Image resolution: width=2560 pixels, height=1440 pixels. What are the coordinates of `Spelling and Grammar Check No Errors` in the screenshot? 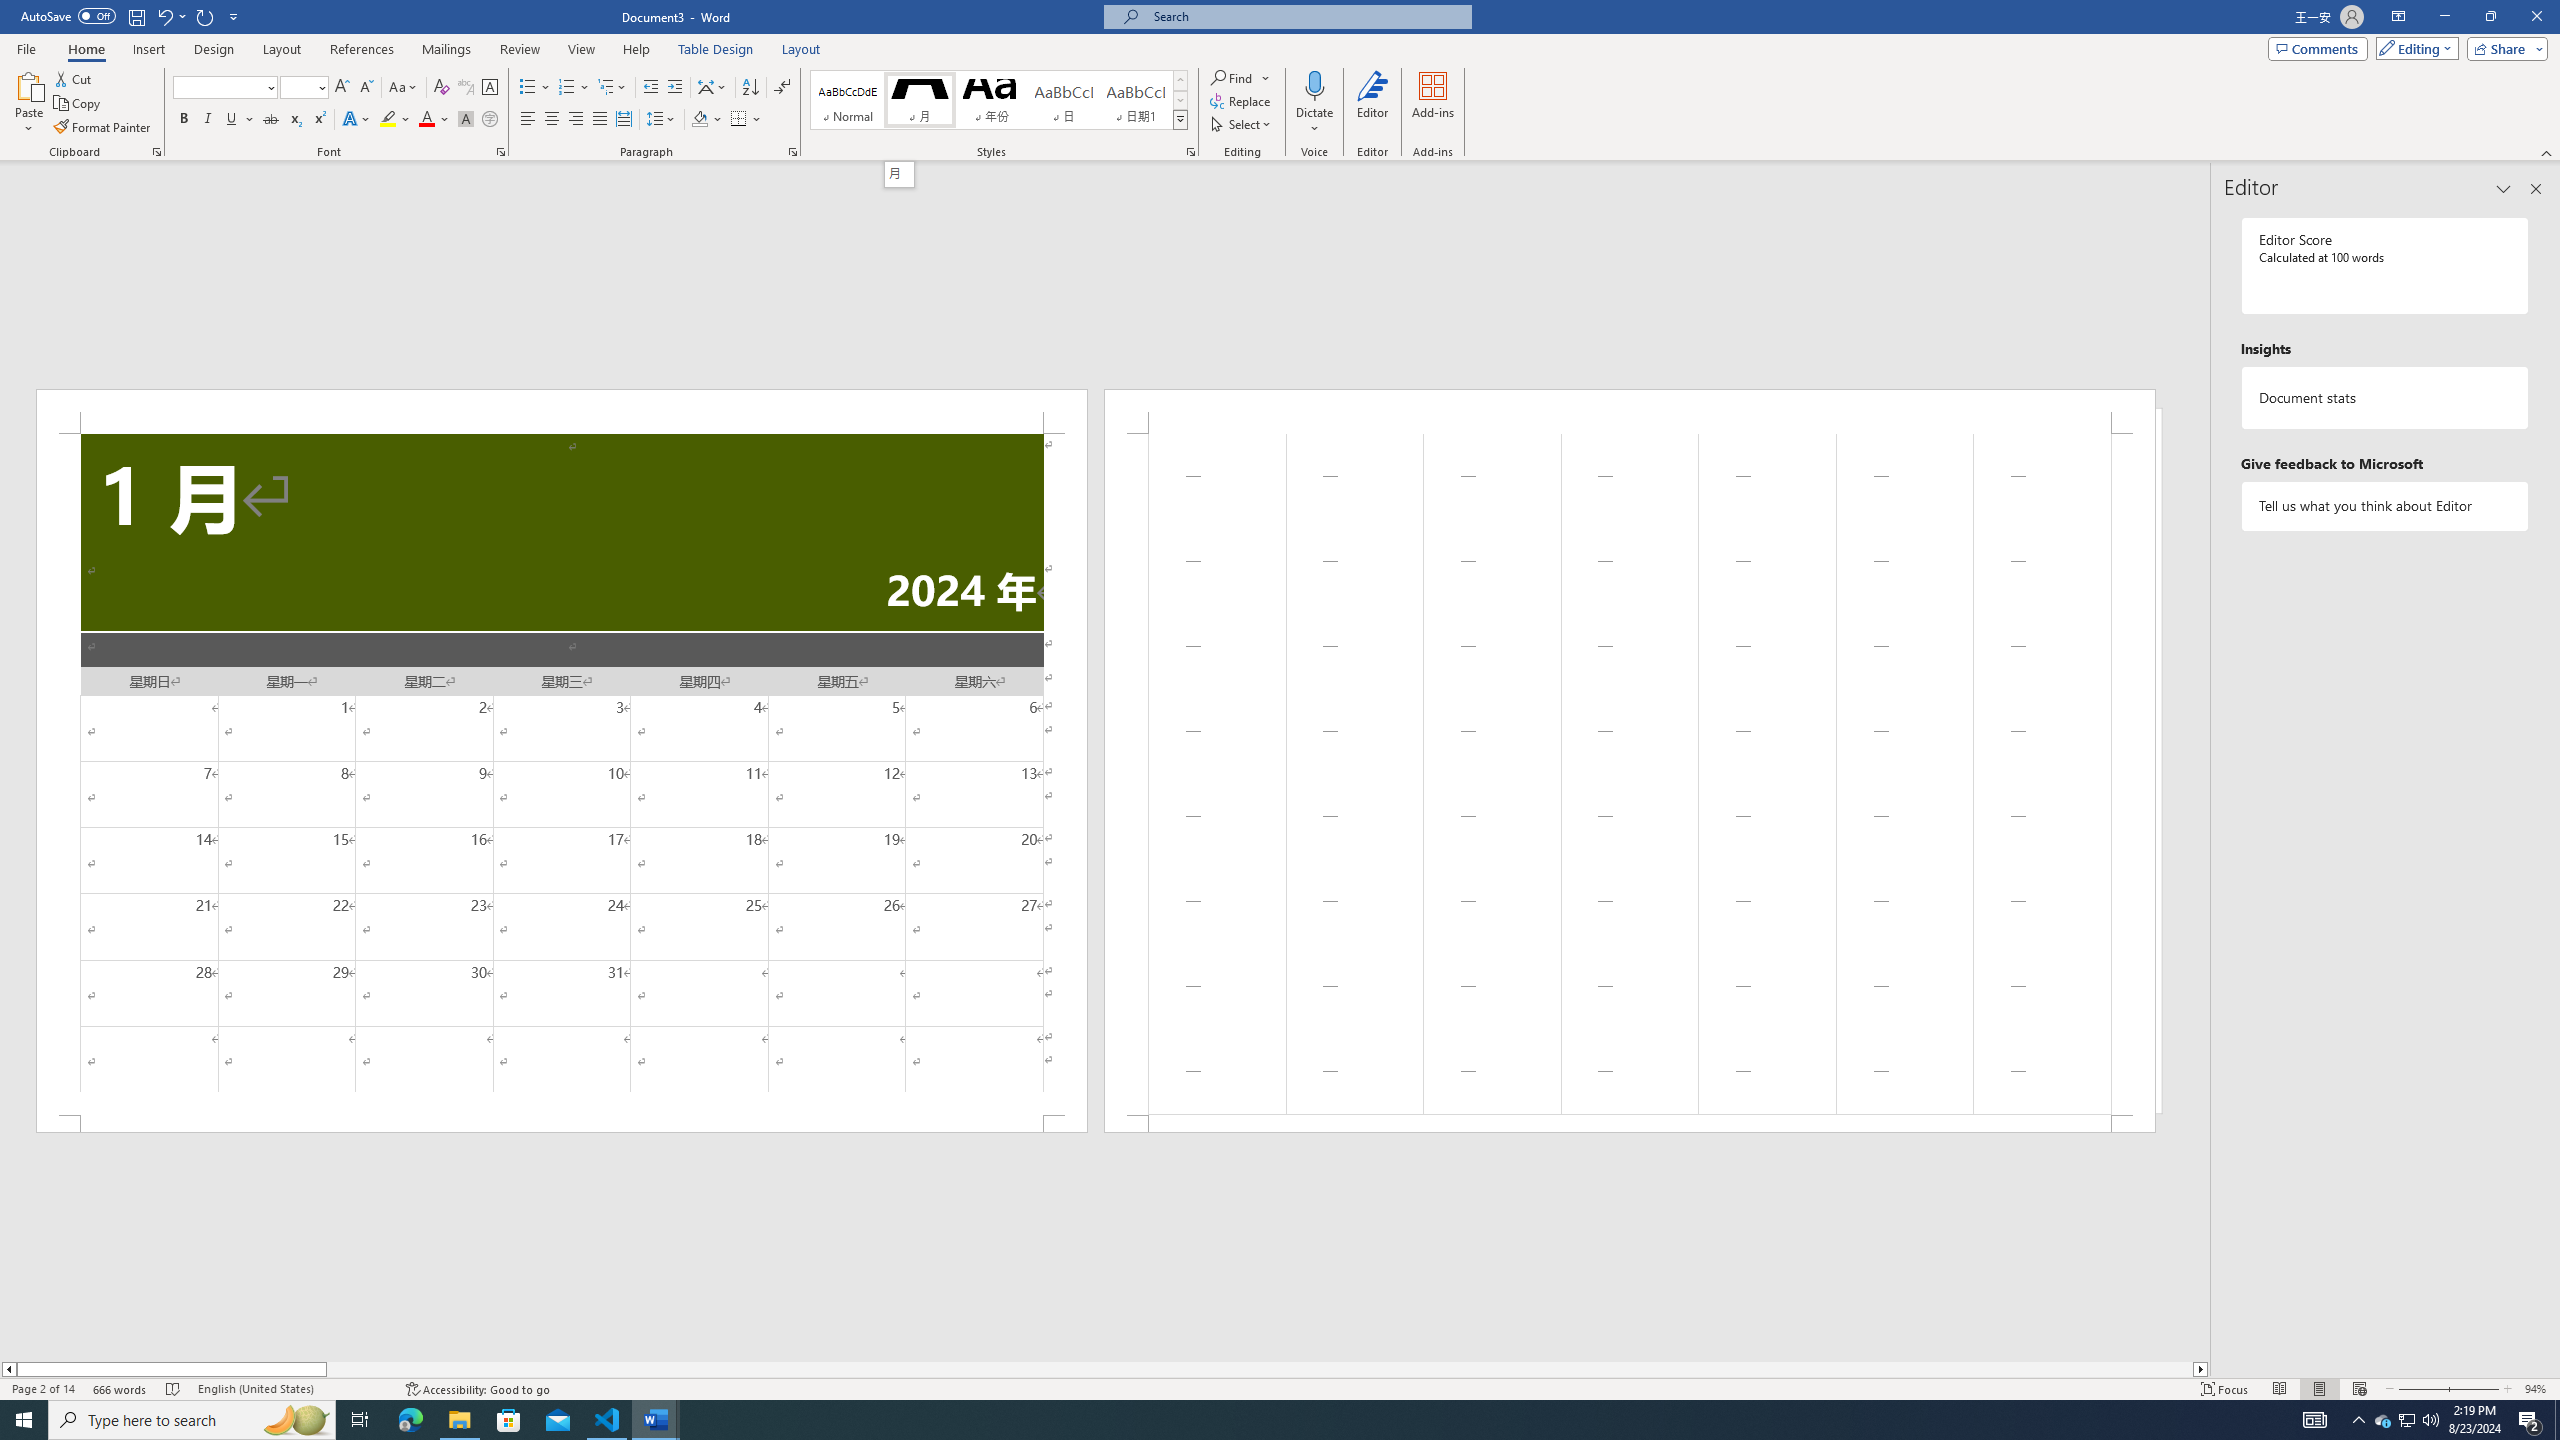 It's located at (174, 1389).